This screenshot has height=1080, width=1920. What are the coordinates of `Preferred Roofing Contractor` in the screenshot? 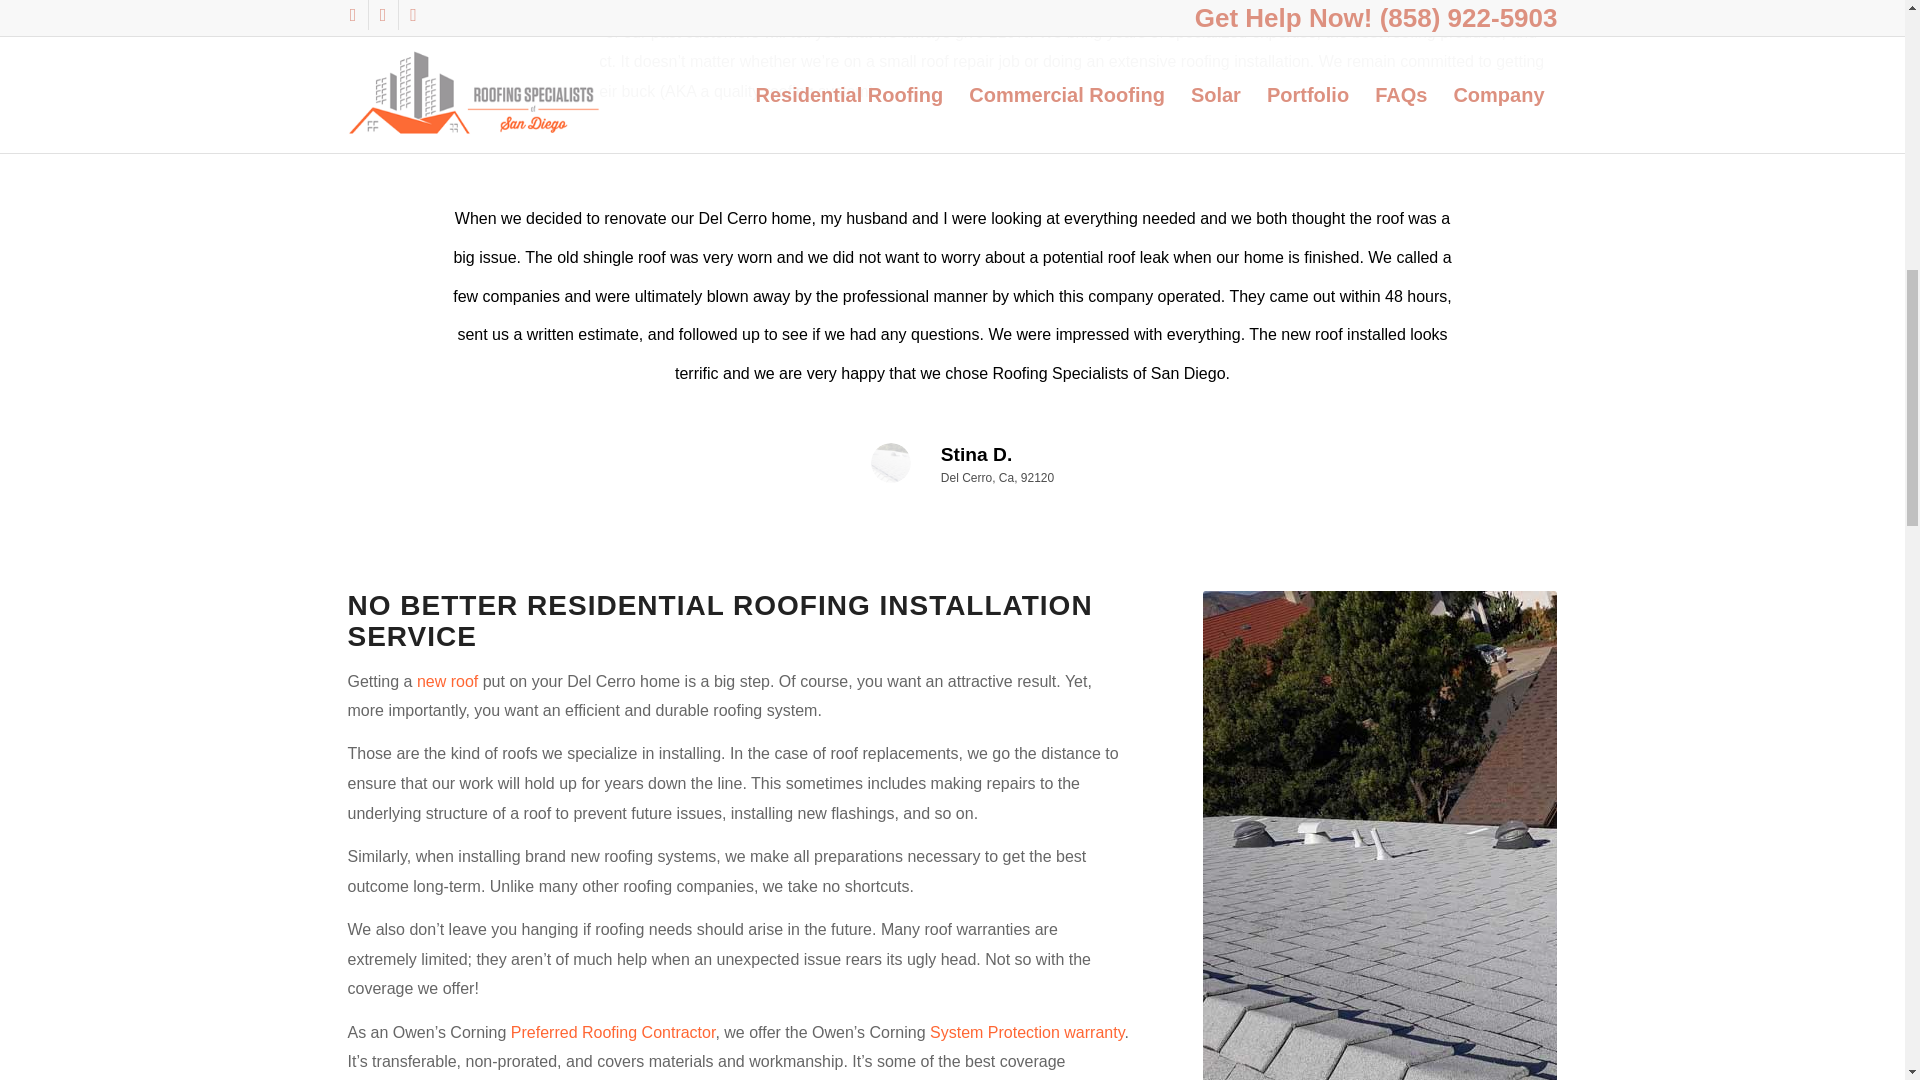 It's located at (613, 1032).